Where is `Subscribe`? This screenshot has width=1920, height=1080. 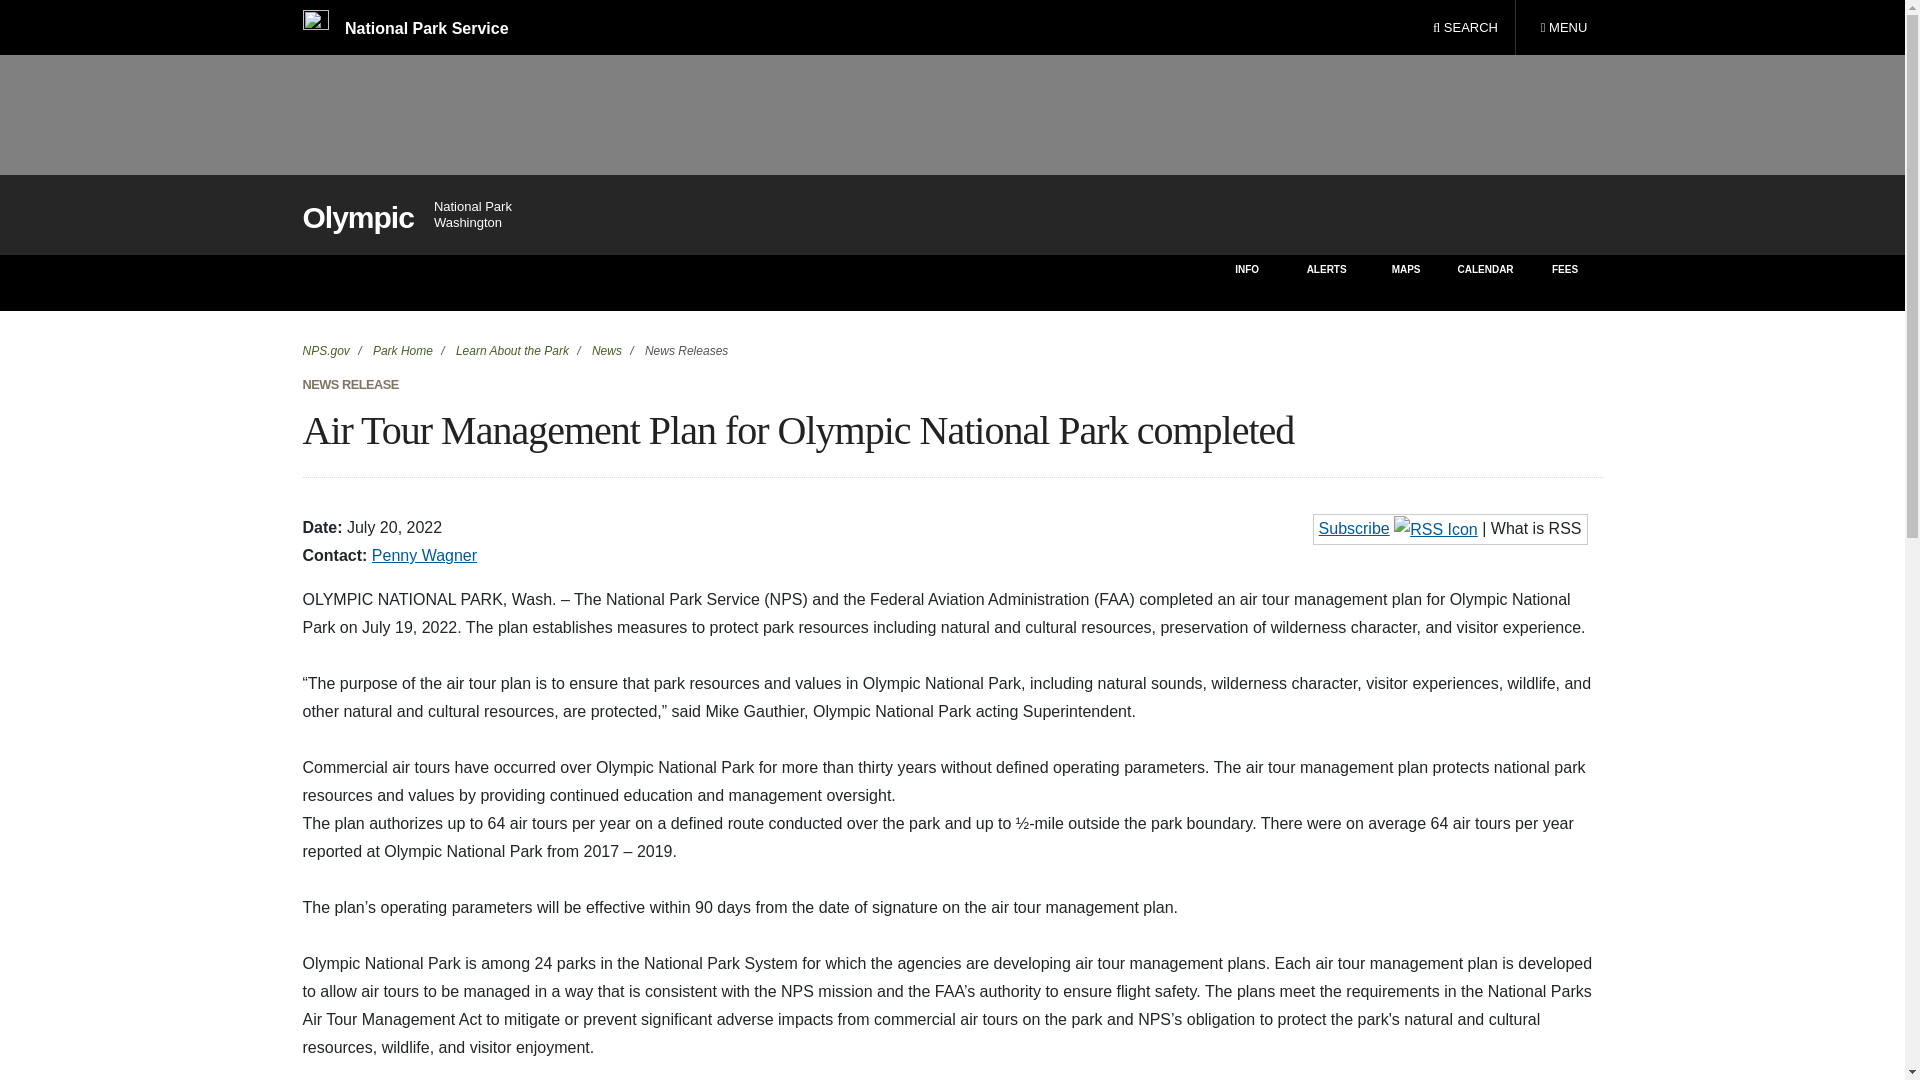
Subscribe is located at coordinates (402, 350).